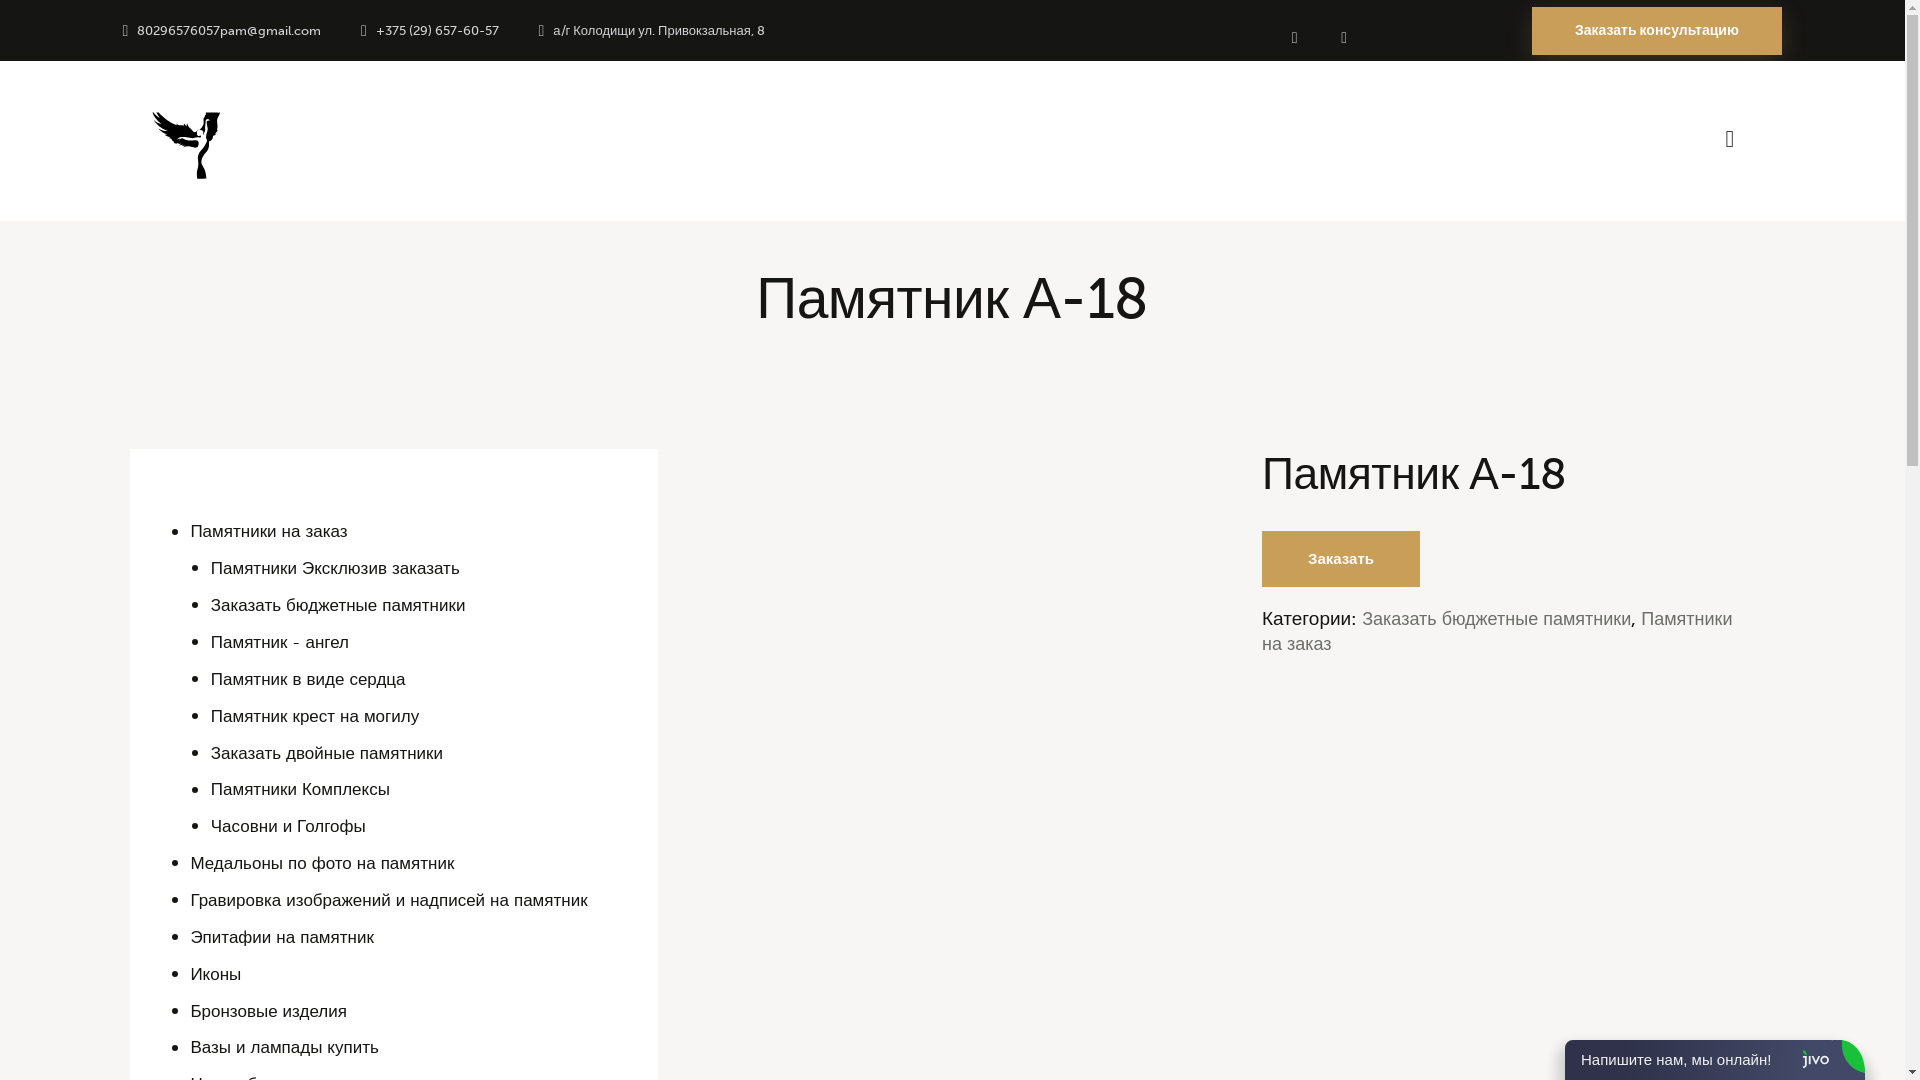  What do you see at coordinates (430, 30) in the screenshot?
I see `+375 (29) 657-60-57` at bounding box center [430, 30].